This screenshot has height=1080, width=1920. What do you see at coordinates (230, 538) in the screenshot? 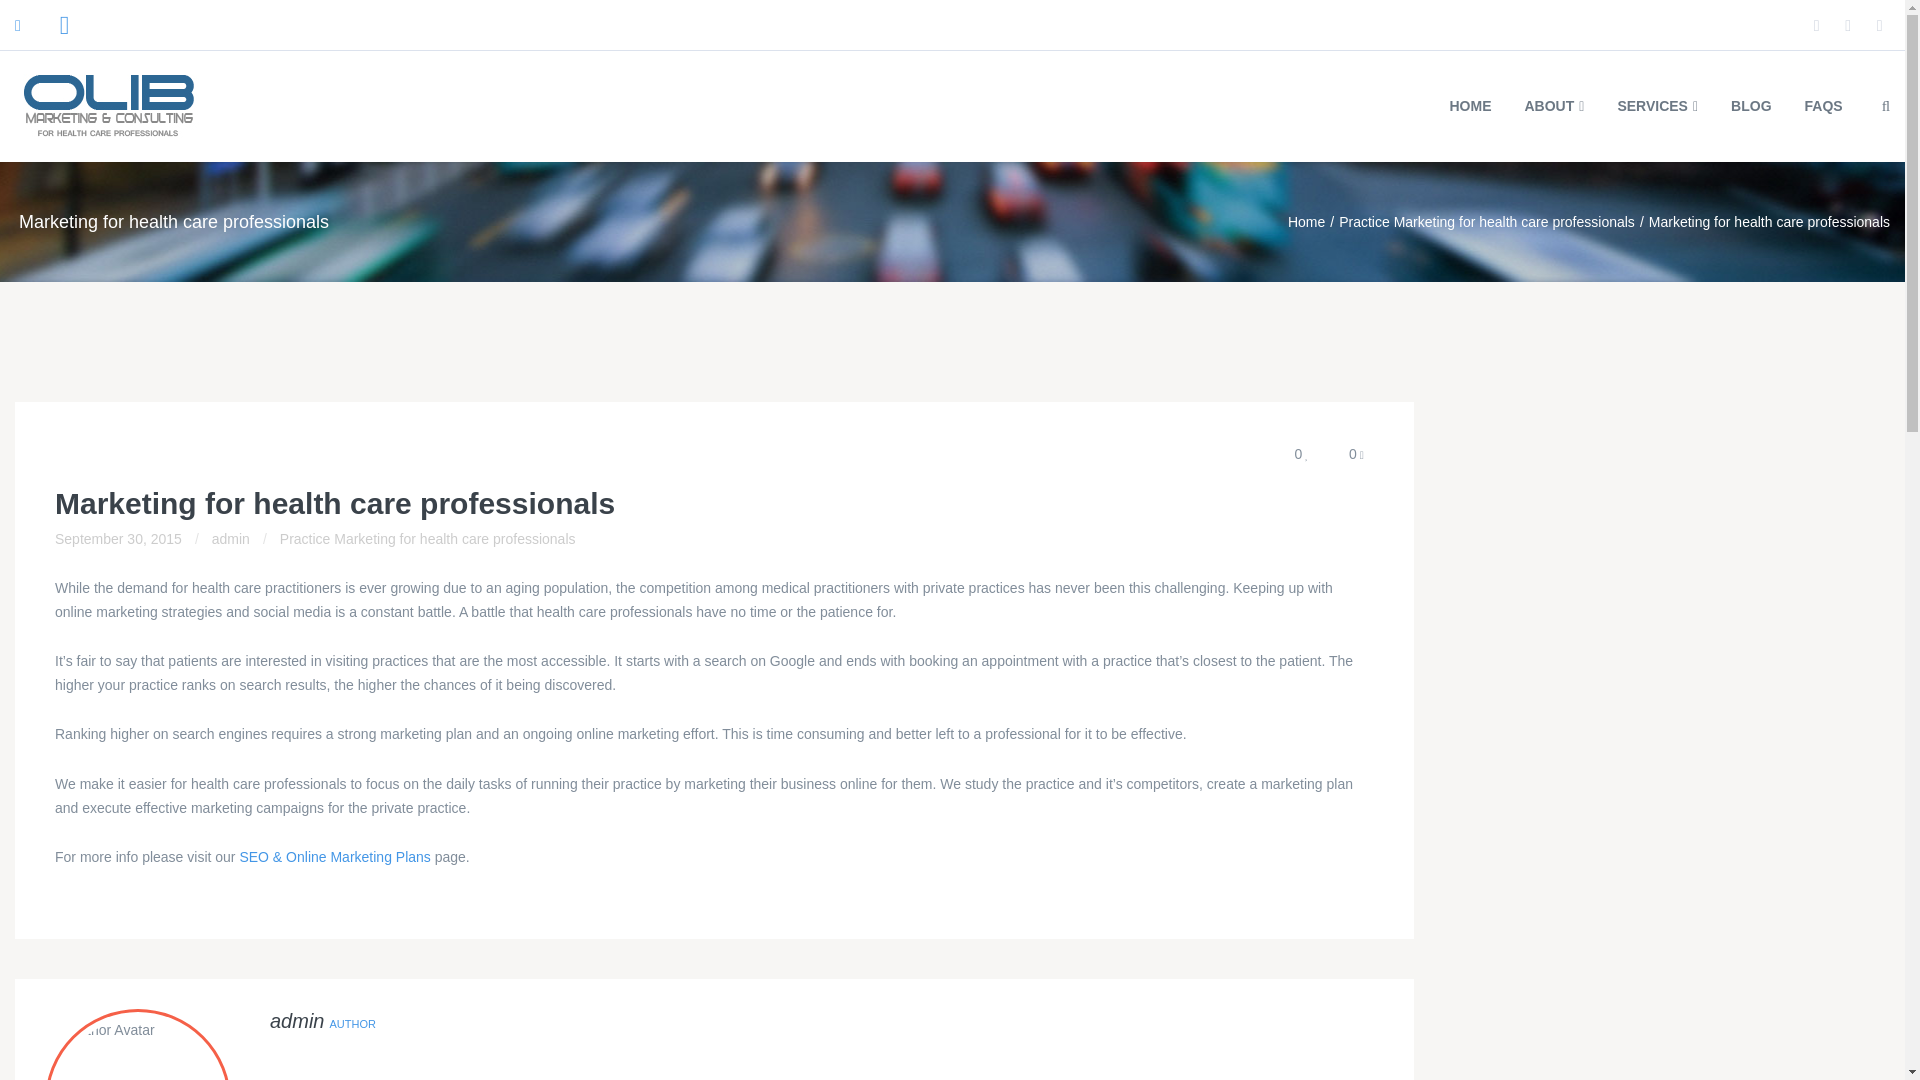
I see `admin` at bounding box center [230, 538].